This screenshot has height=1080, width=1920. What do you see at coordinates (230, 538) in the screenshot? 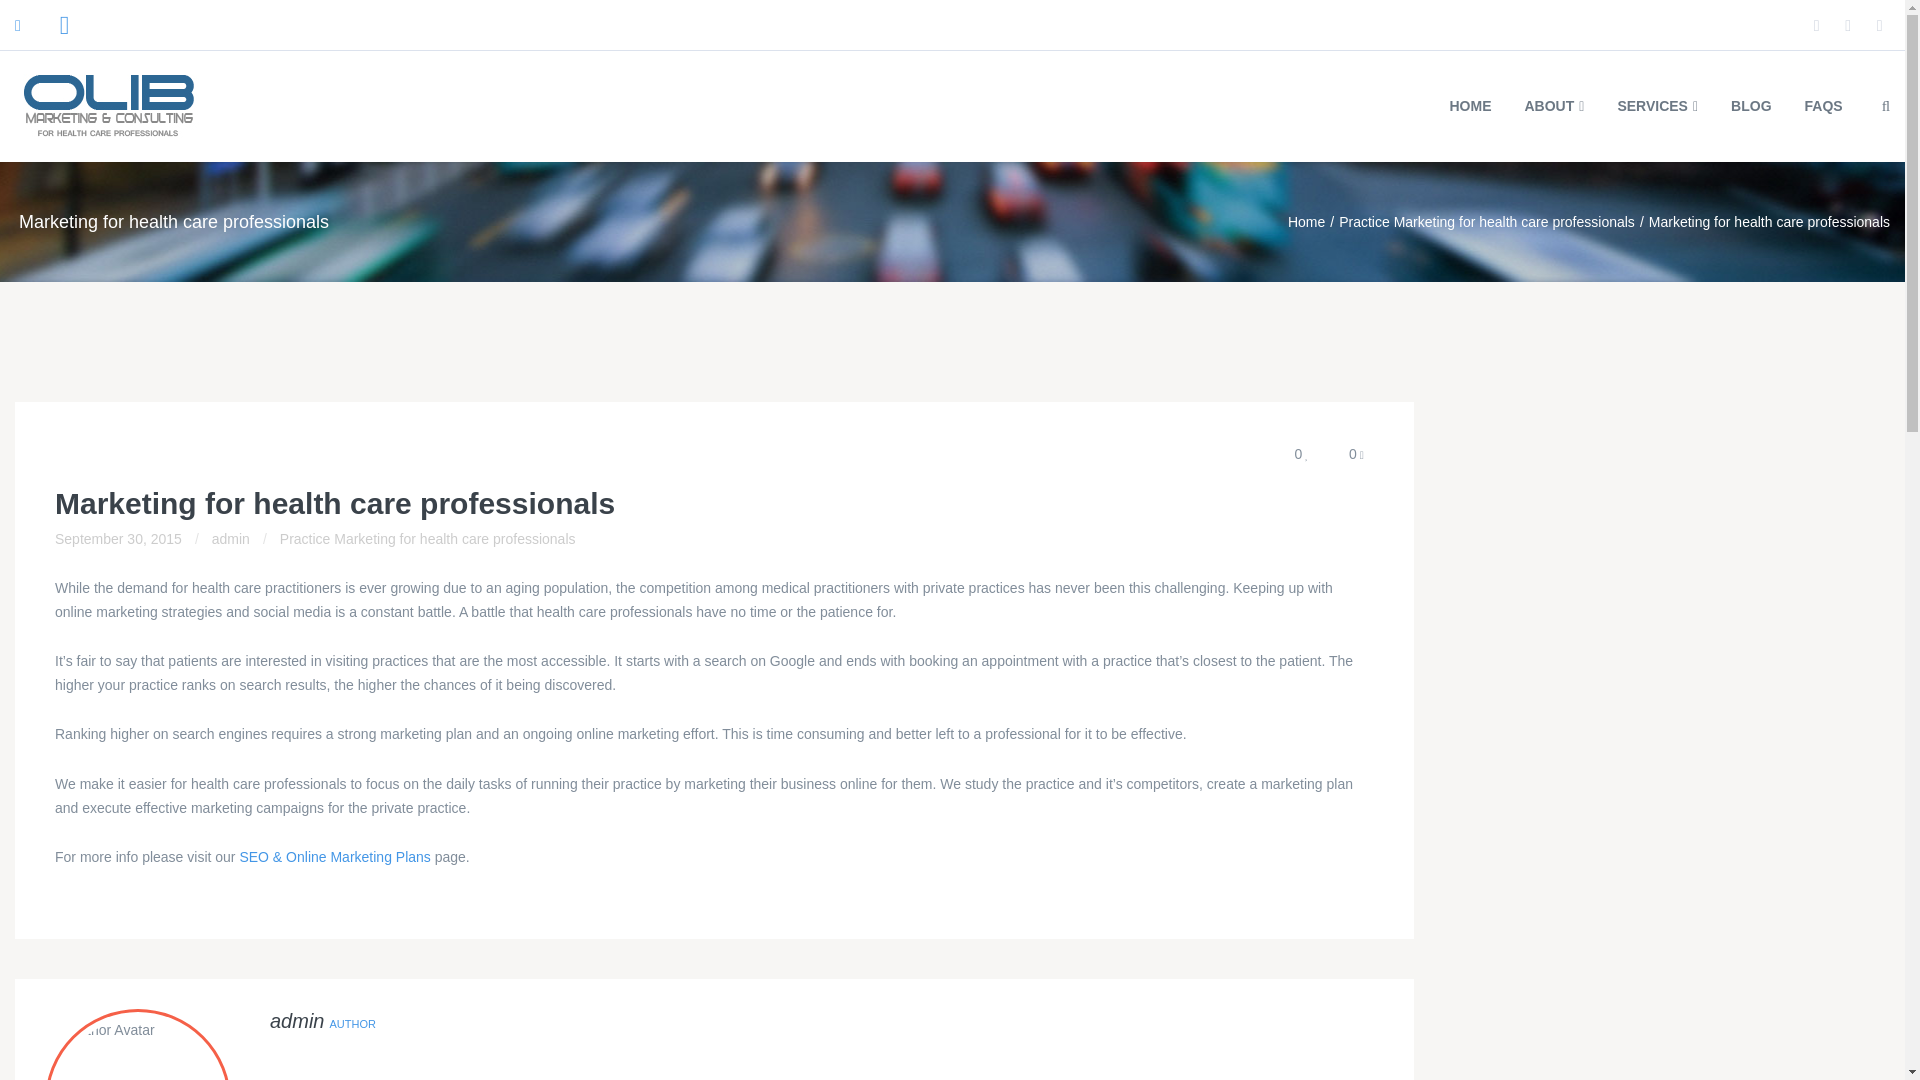
I see `admin` at bounding box center [230, 538].